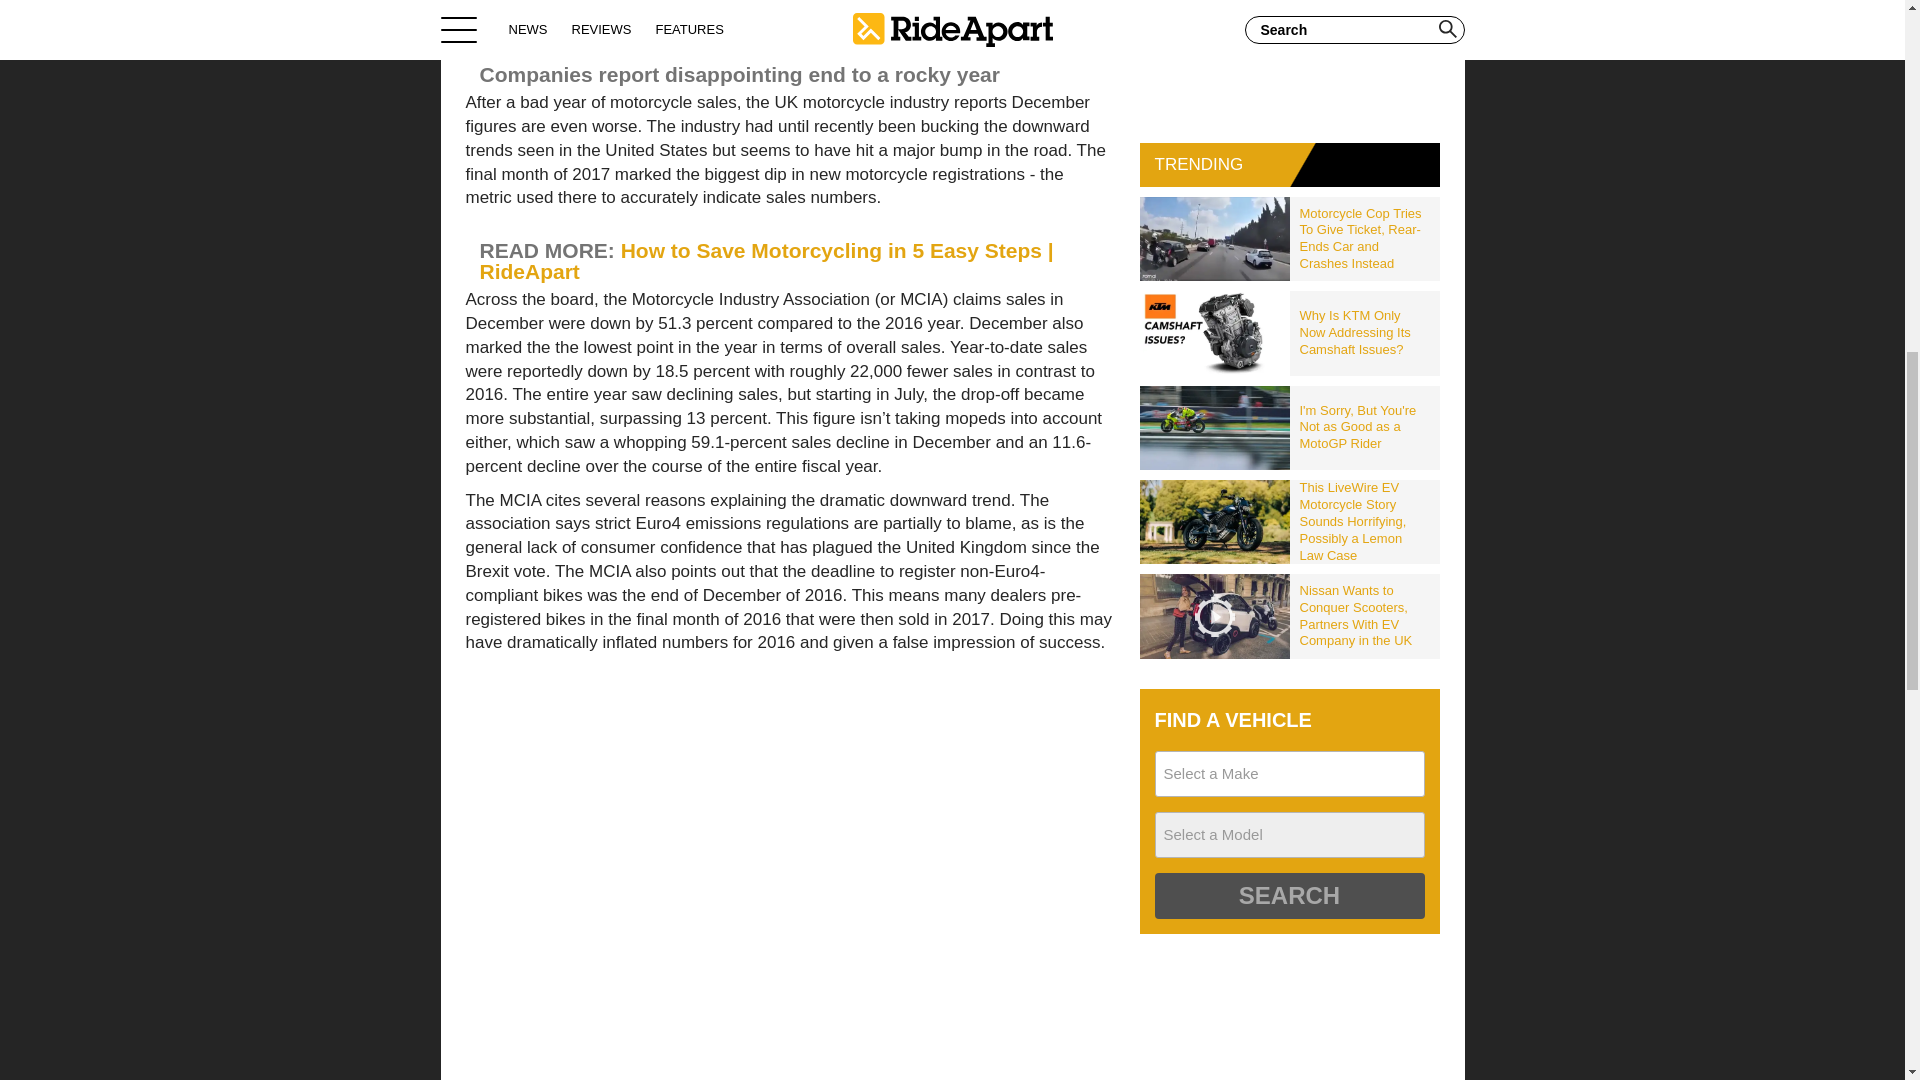  I want to click on Why Is KTM Only Now Addressing Its Camshaft Issues?, so click(1365, 332).